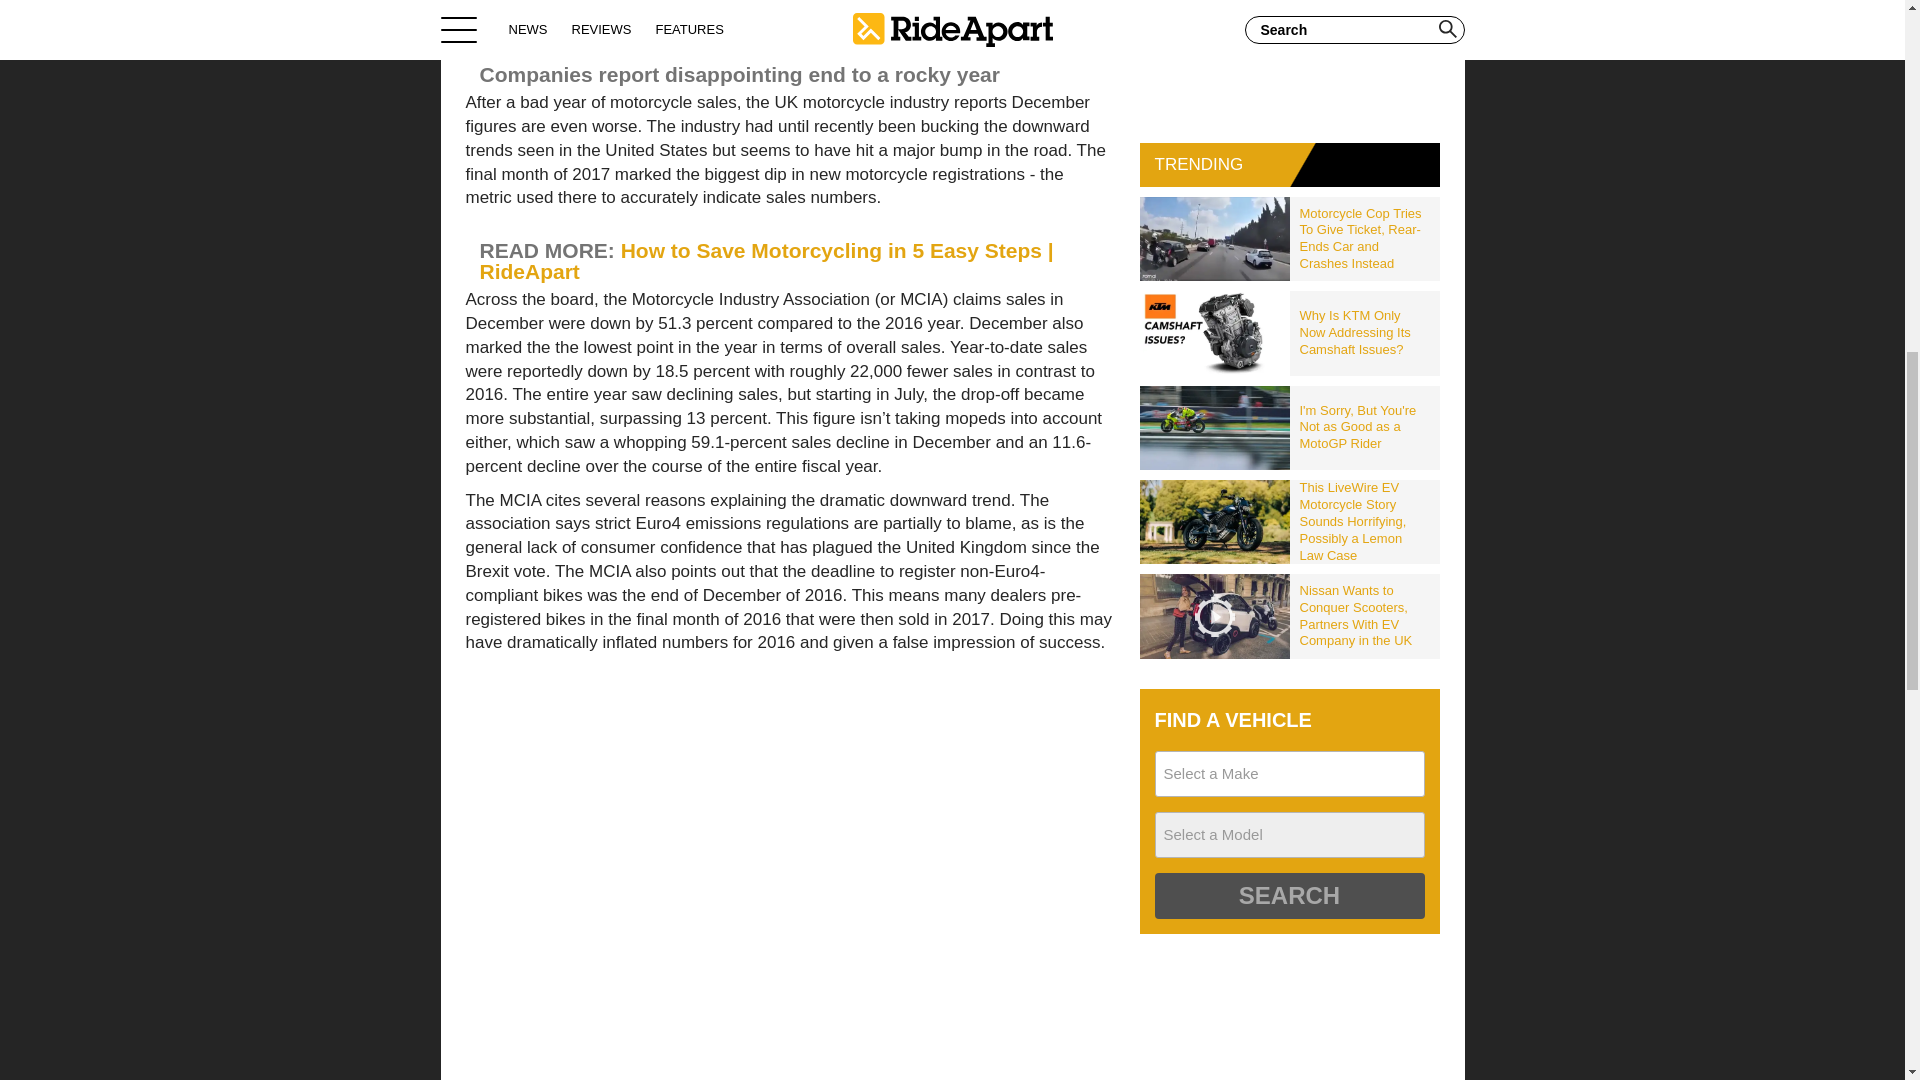  I want to click on Why Is KTM Only Now Addressing Its Camshaft Issues?, so click(1365, 332).